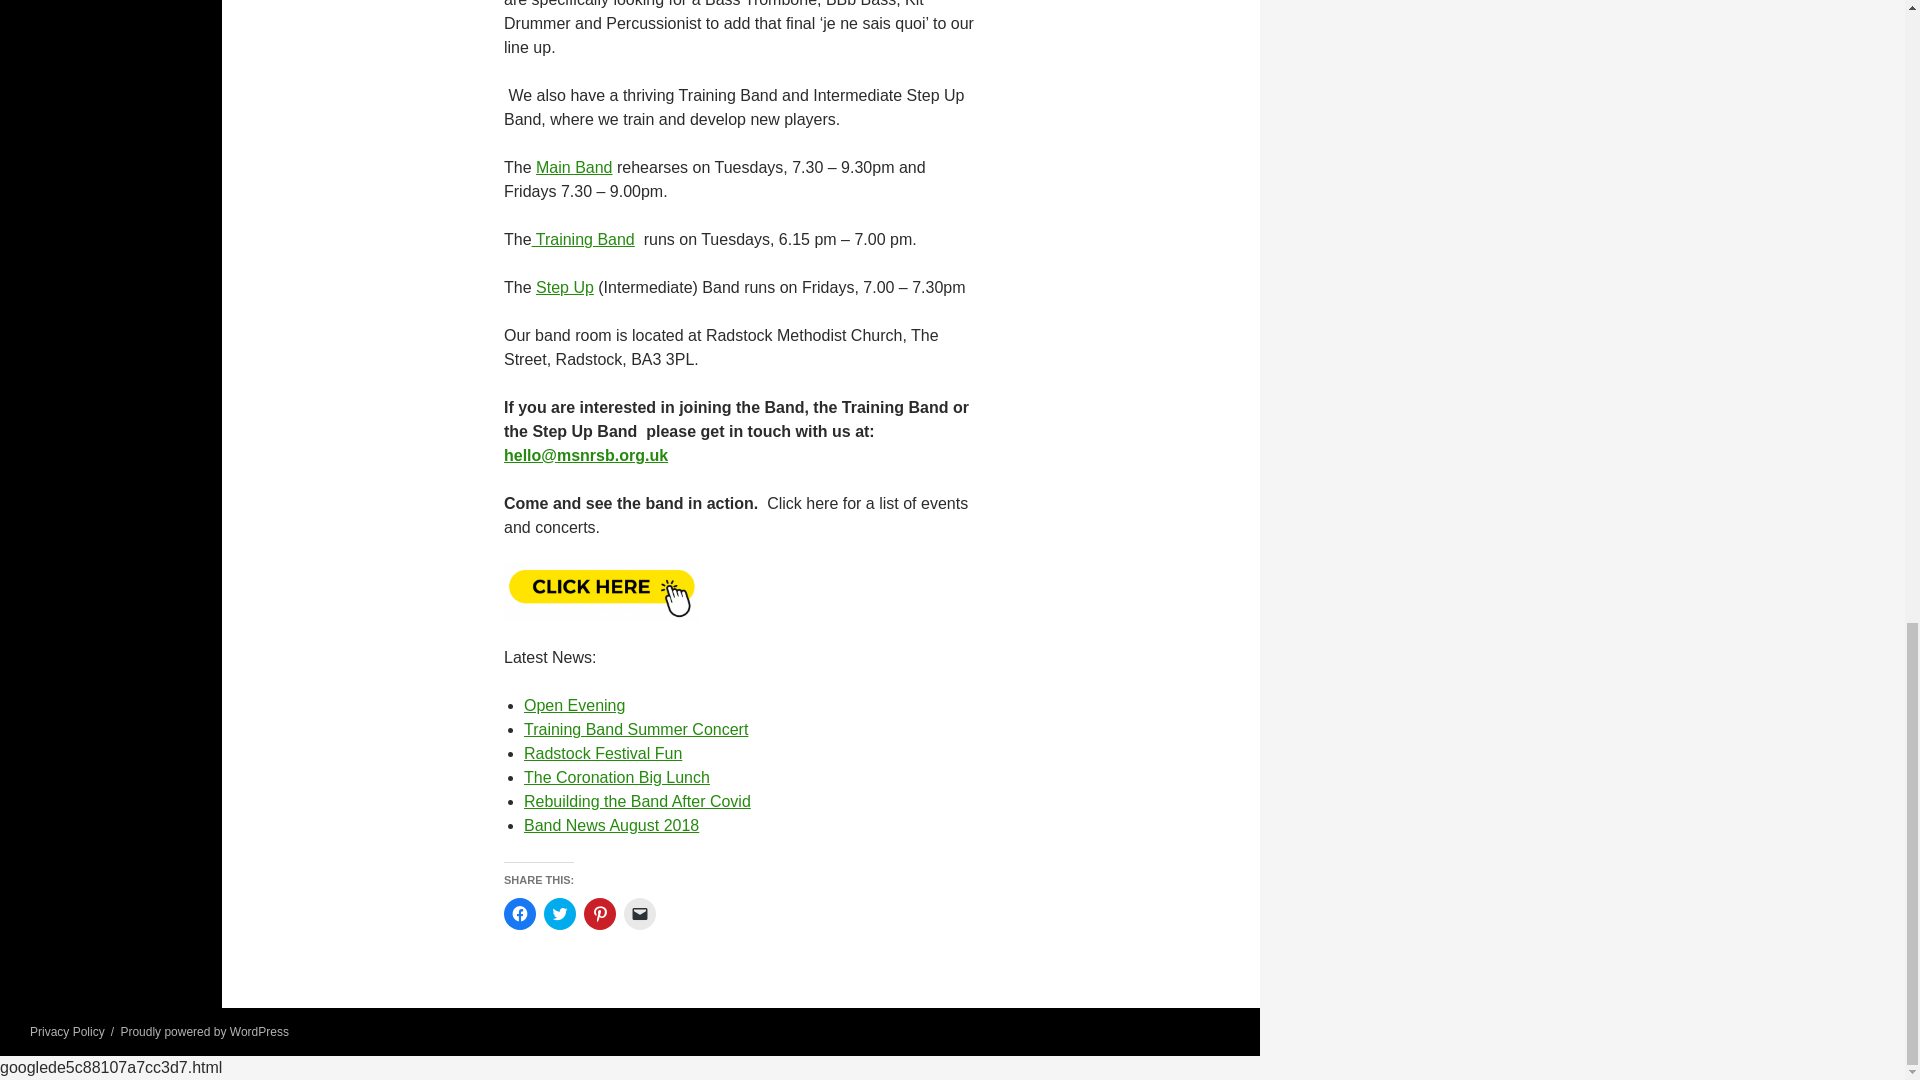  What do you see at coordinates (602, 591) in the screenshot?
I see `Calendar` at bounding box center [602, 591].